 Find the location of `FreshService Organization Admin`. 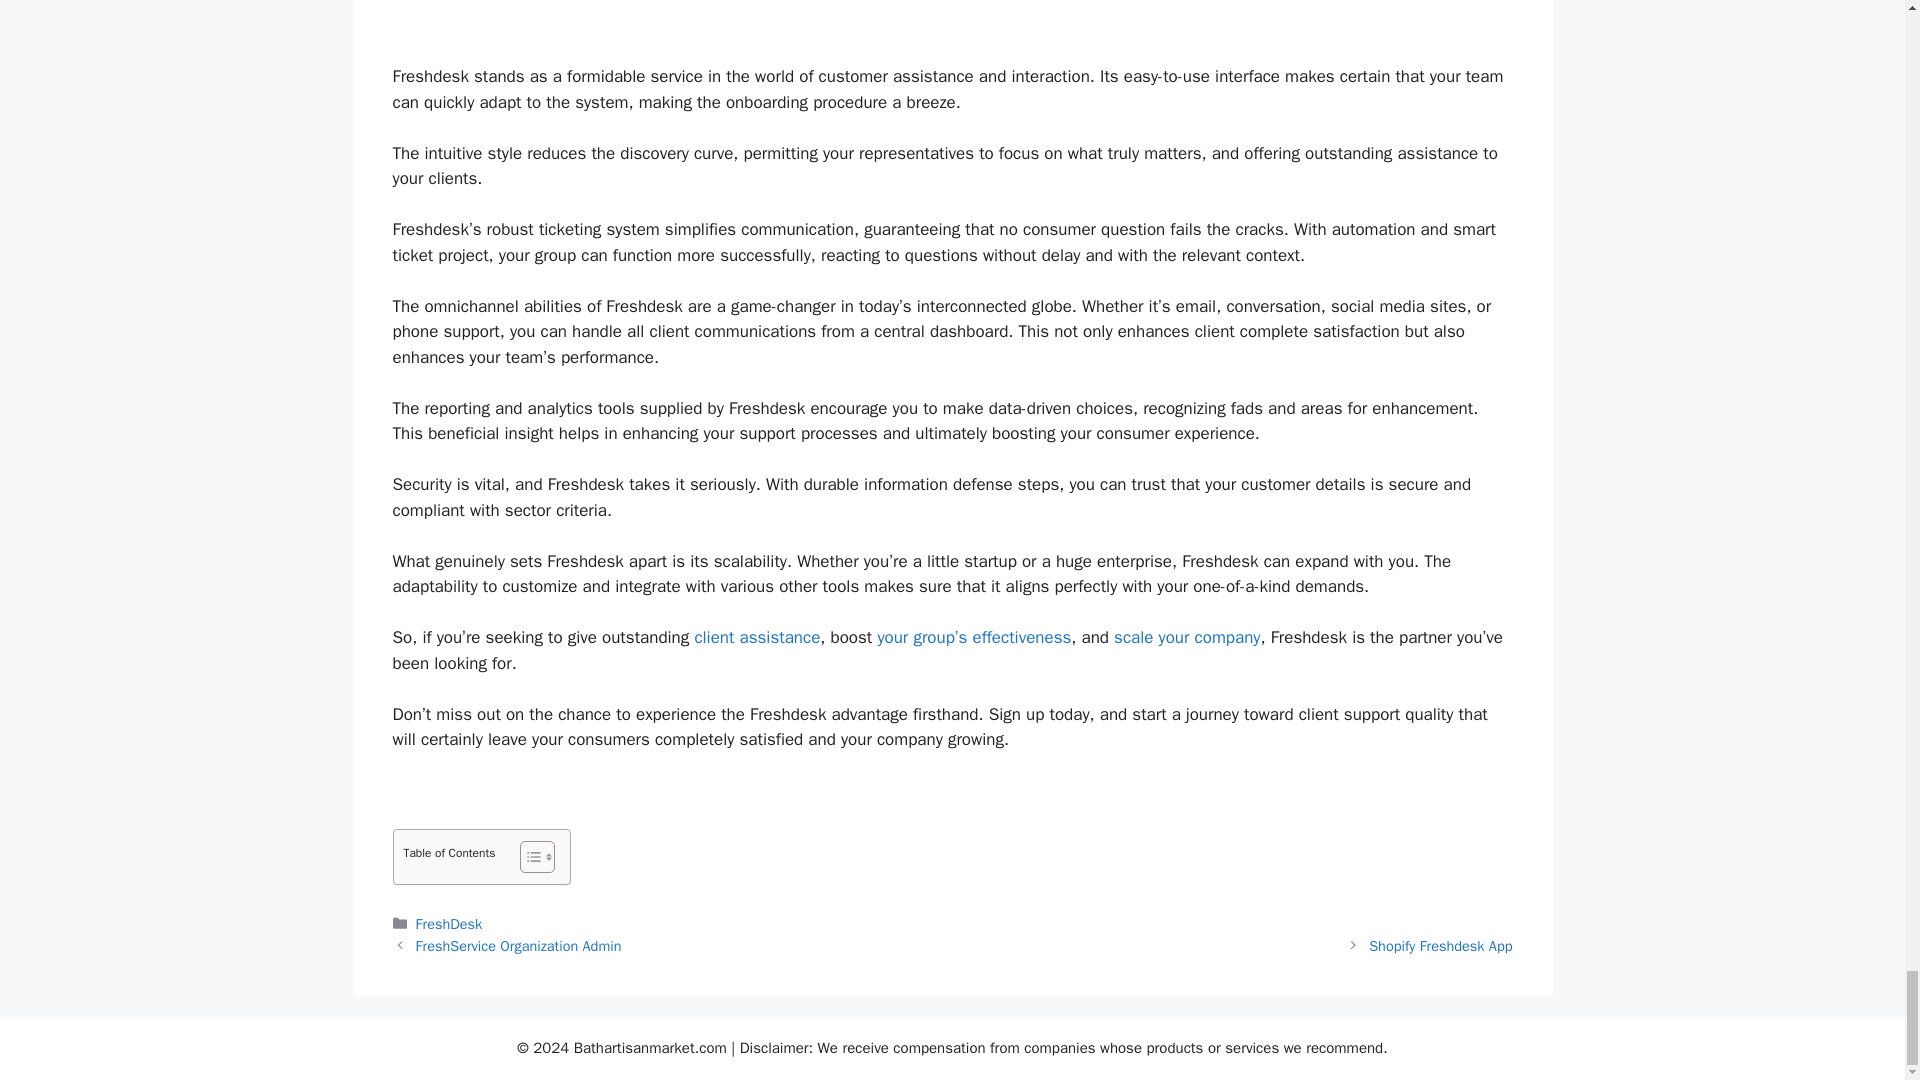

FreshService Organization Admin is located at coordinates (519, 946).